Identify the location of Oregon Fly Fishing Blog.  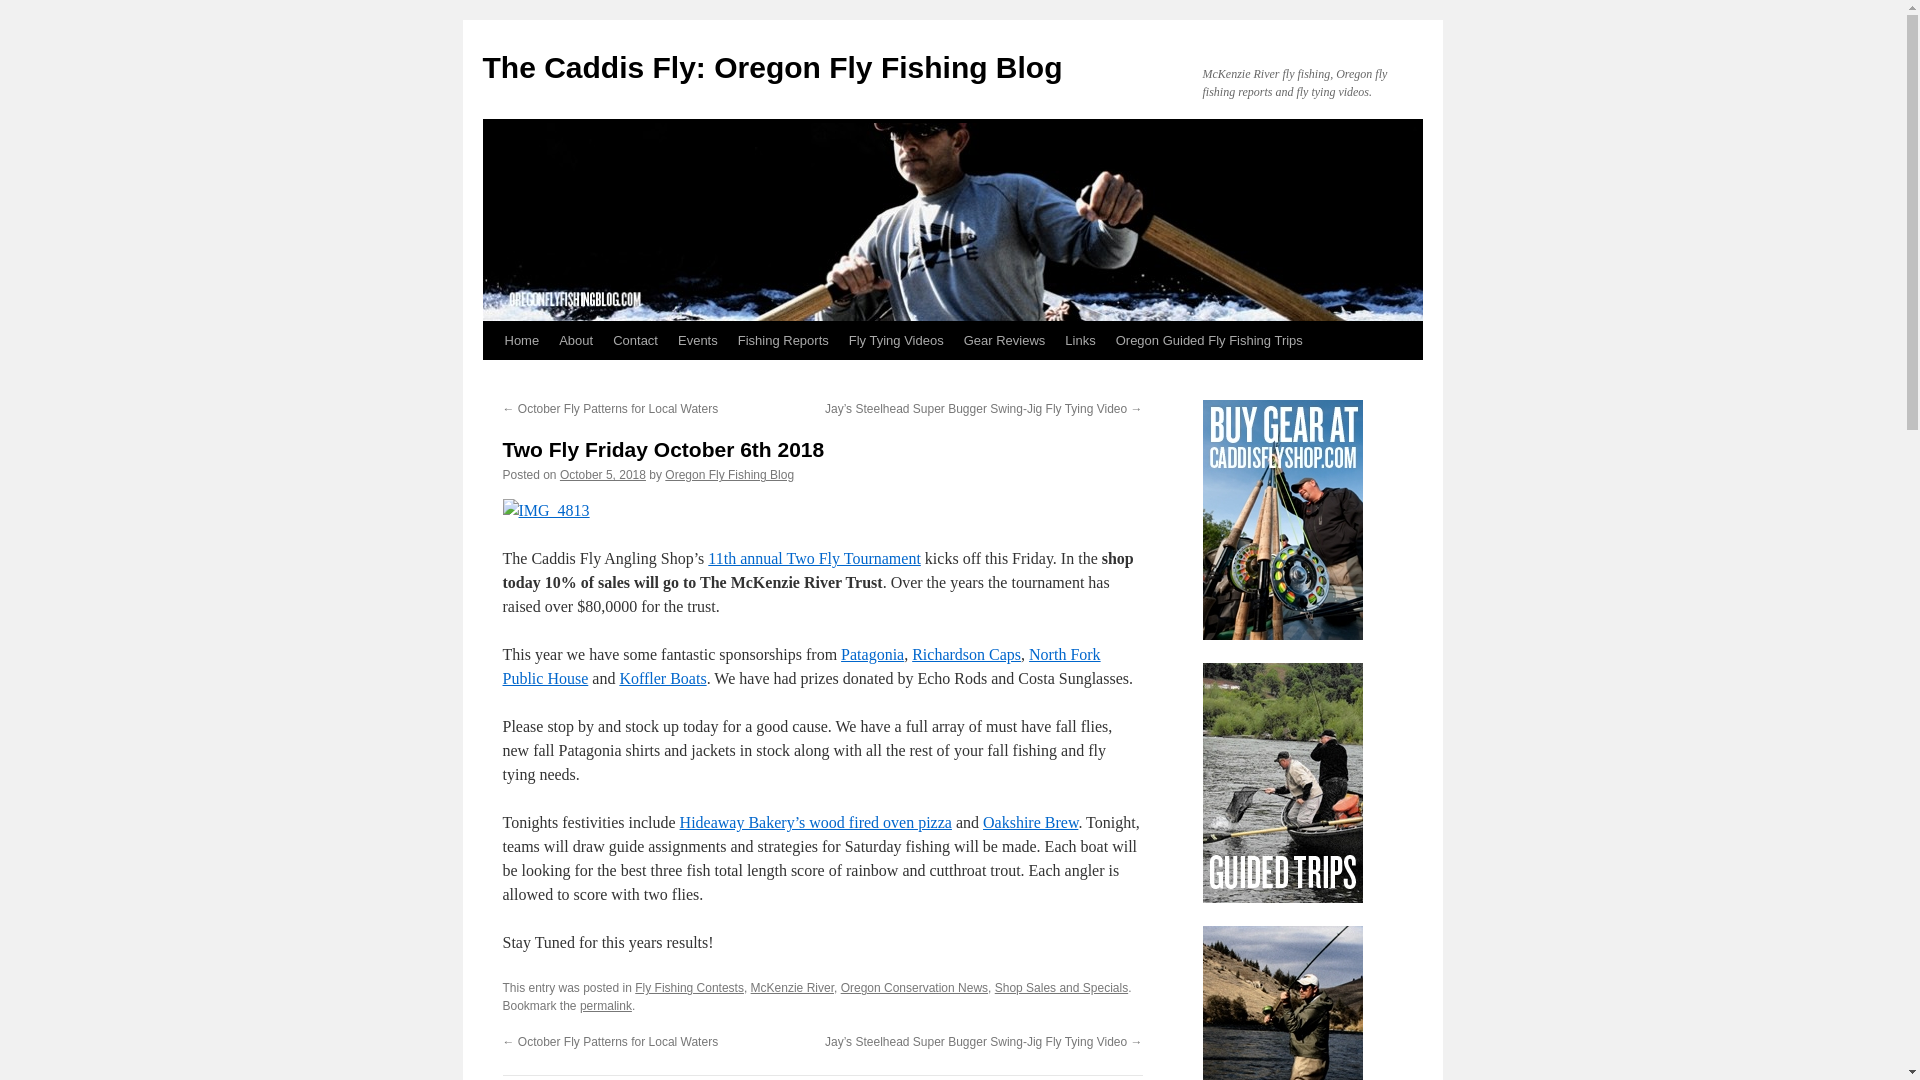
(729, 474).